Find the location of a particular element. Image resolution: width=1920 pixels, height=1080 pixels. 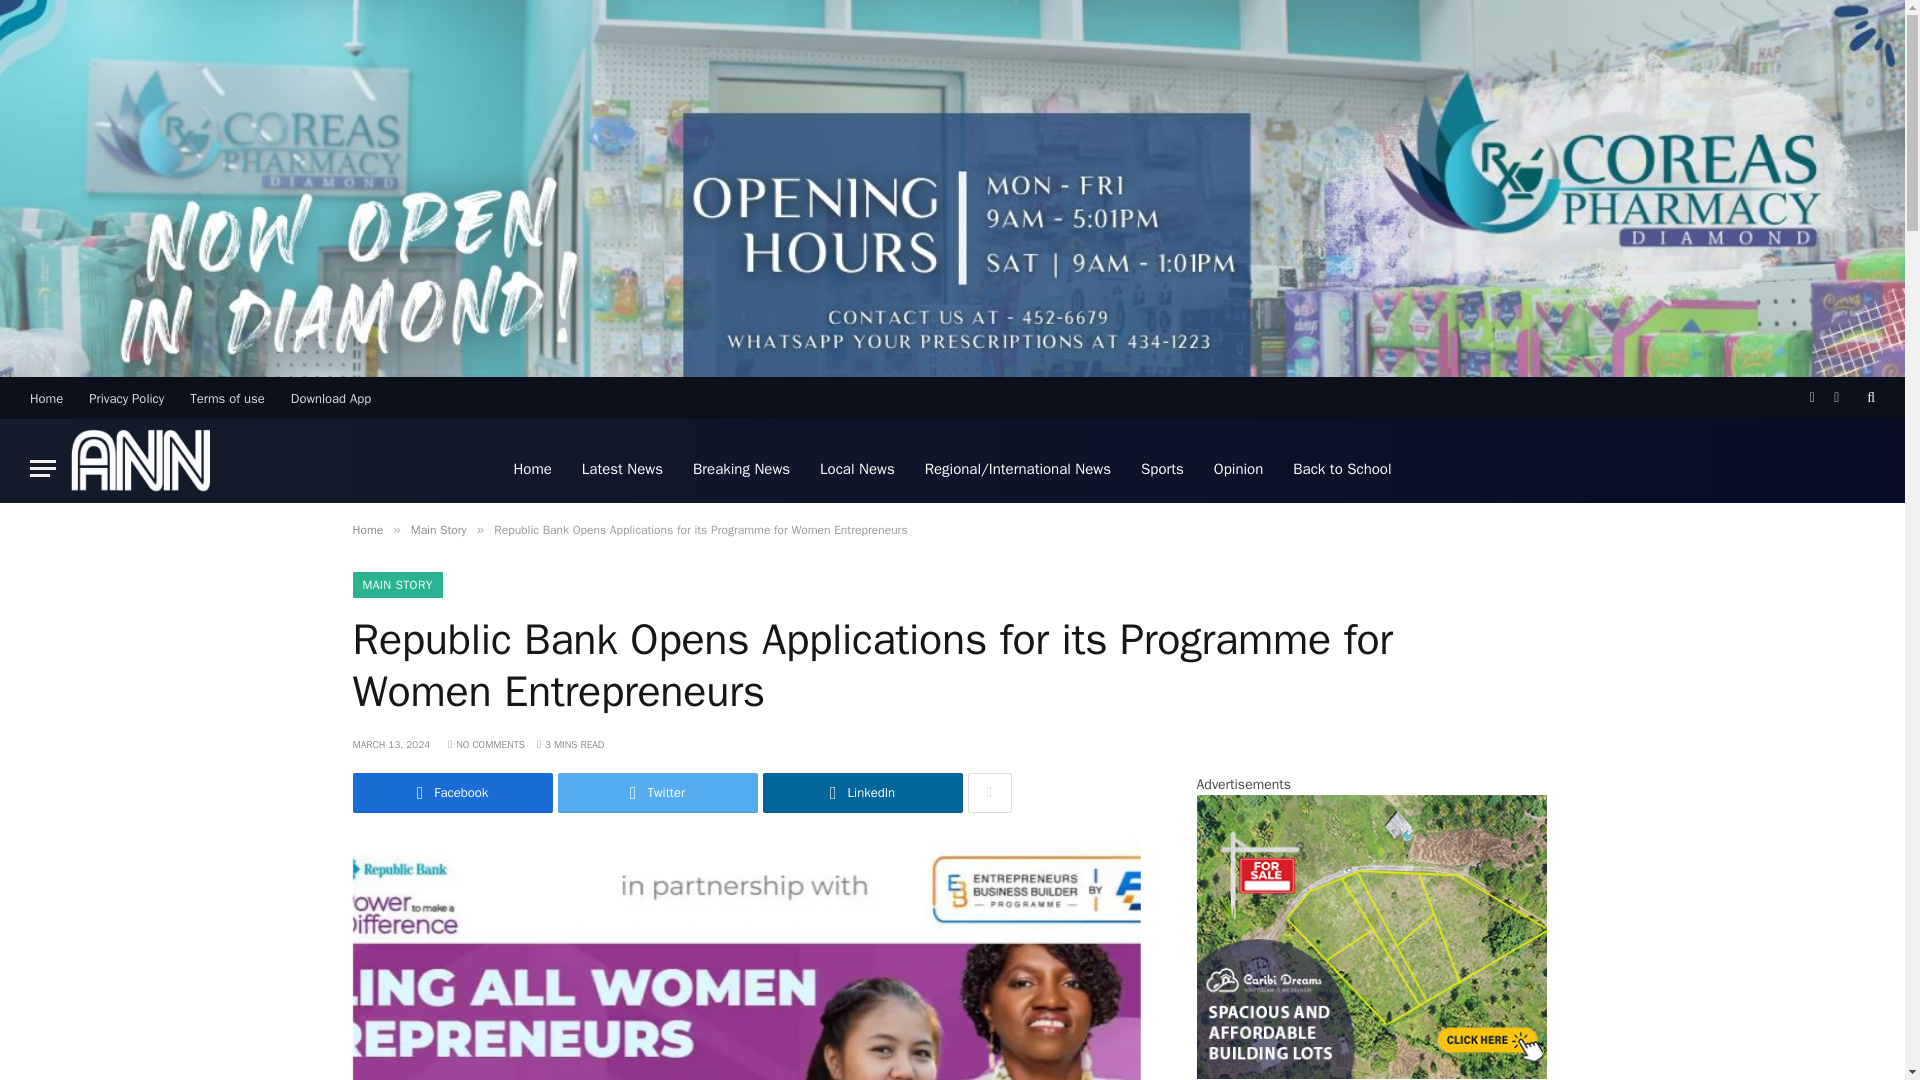

Asberth News Network is located at coordinates (140, 468).